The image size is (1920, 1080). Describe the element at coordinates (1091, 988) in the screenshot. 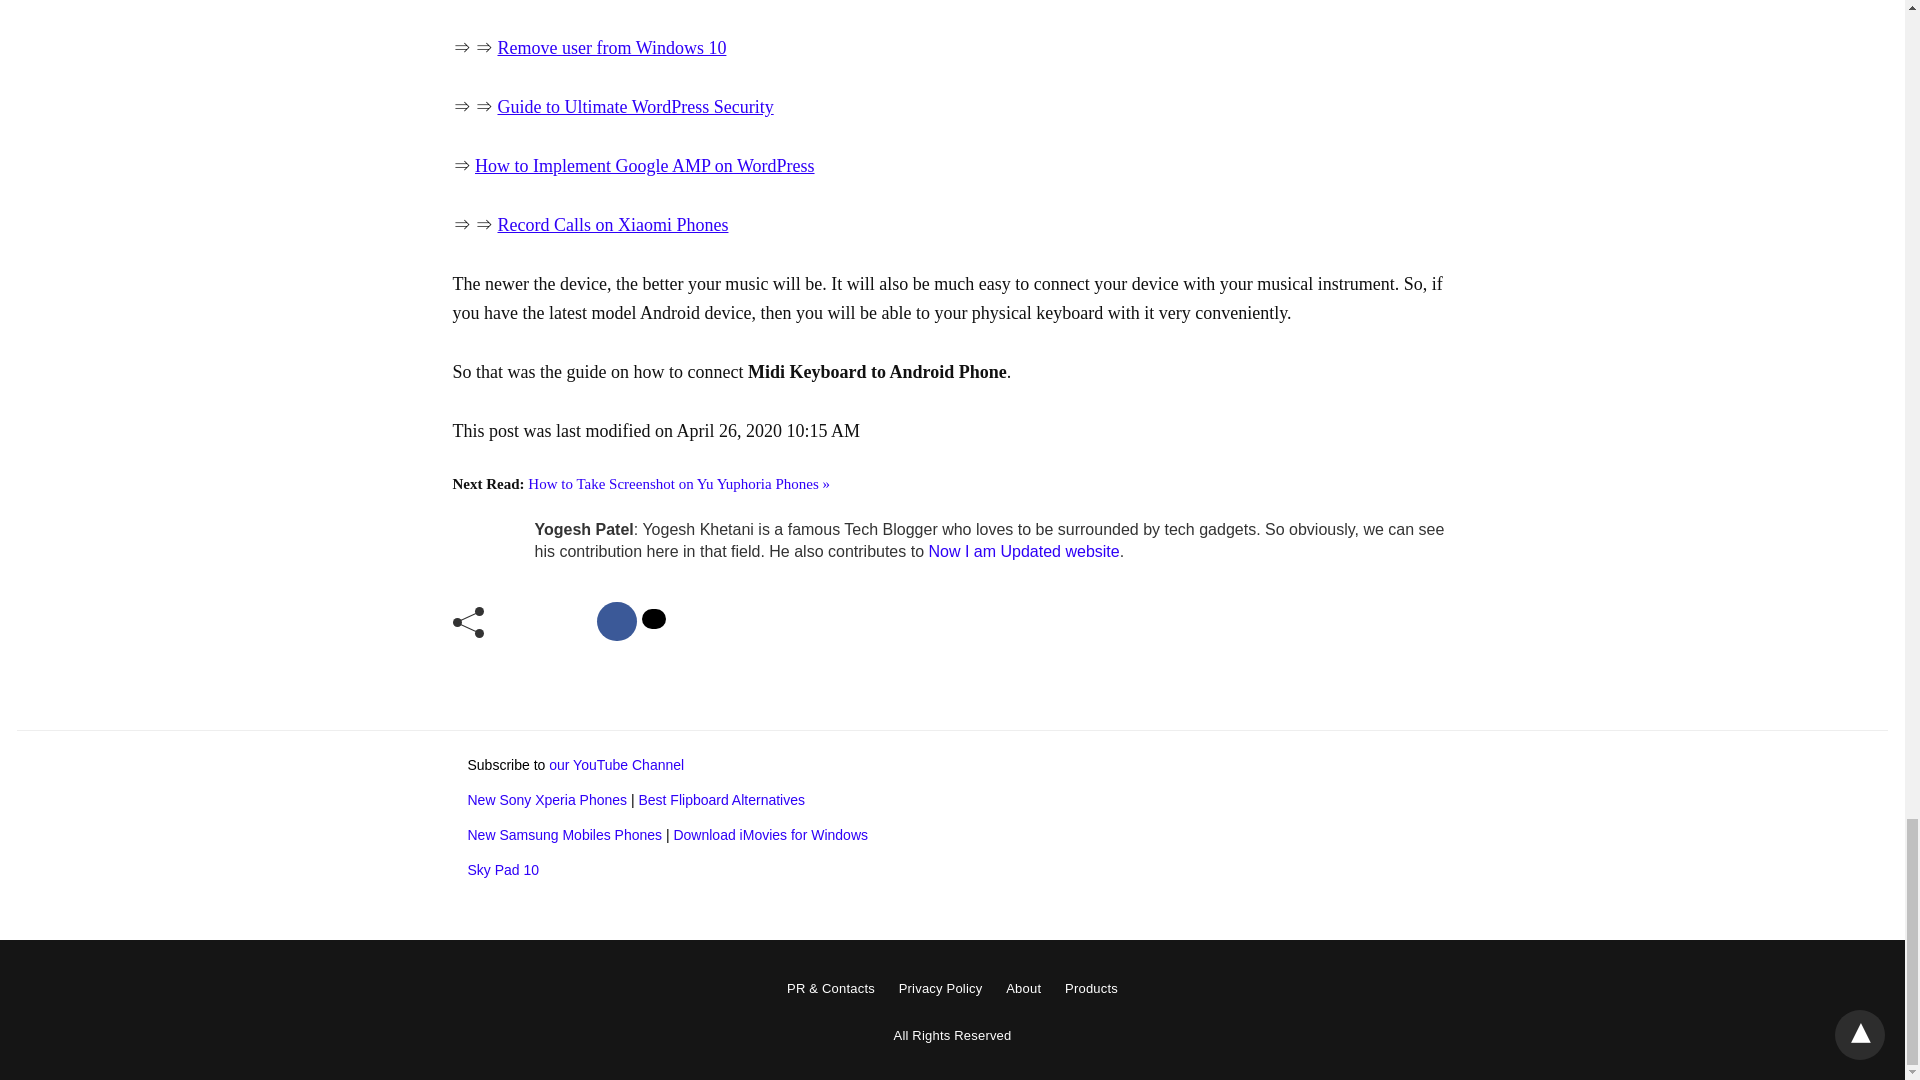

I see `Products` at that location.